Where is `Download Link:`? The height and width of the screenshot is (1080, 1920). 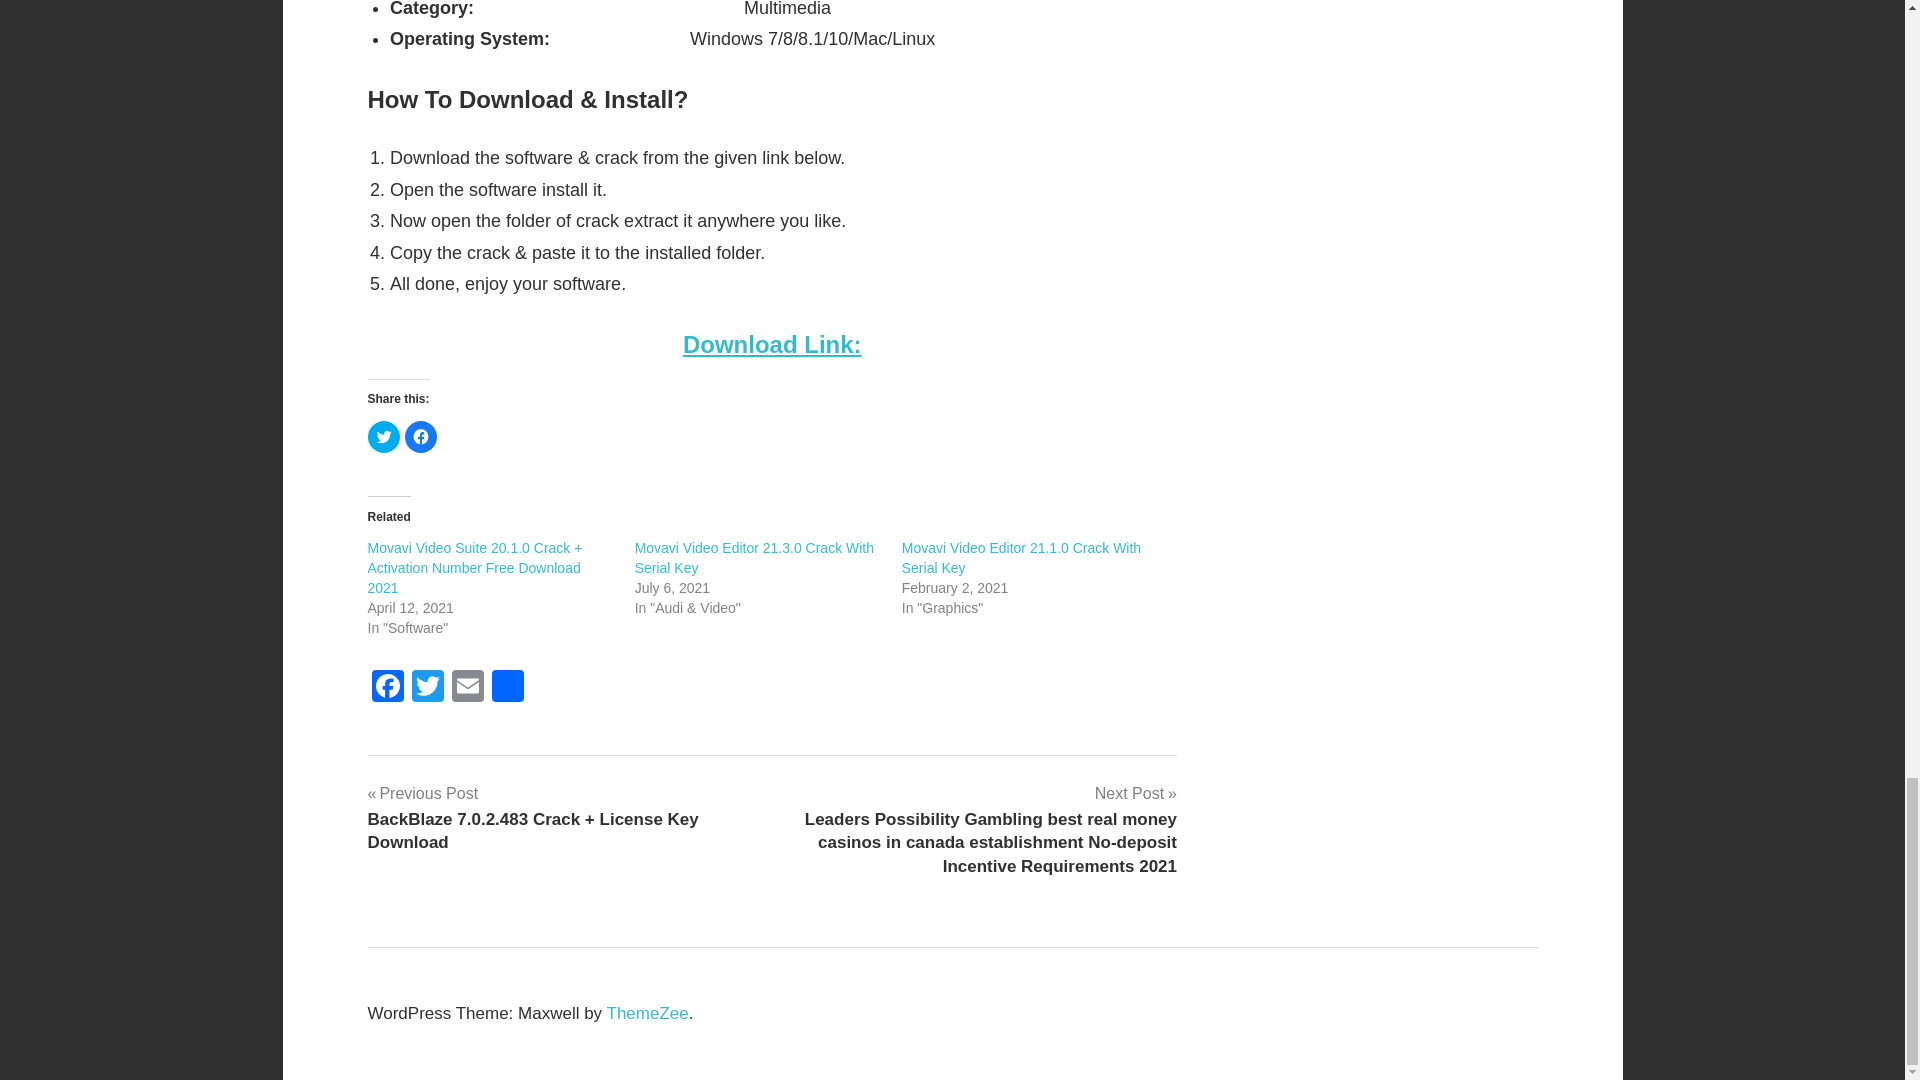 Download Link: is located at coordinates (772, 344).